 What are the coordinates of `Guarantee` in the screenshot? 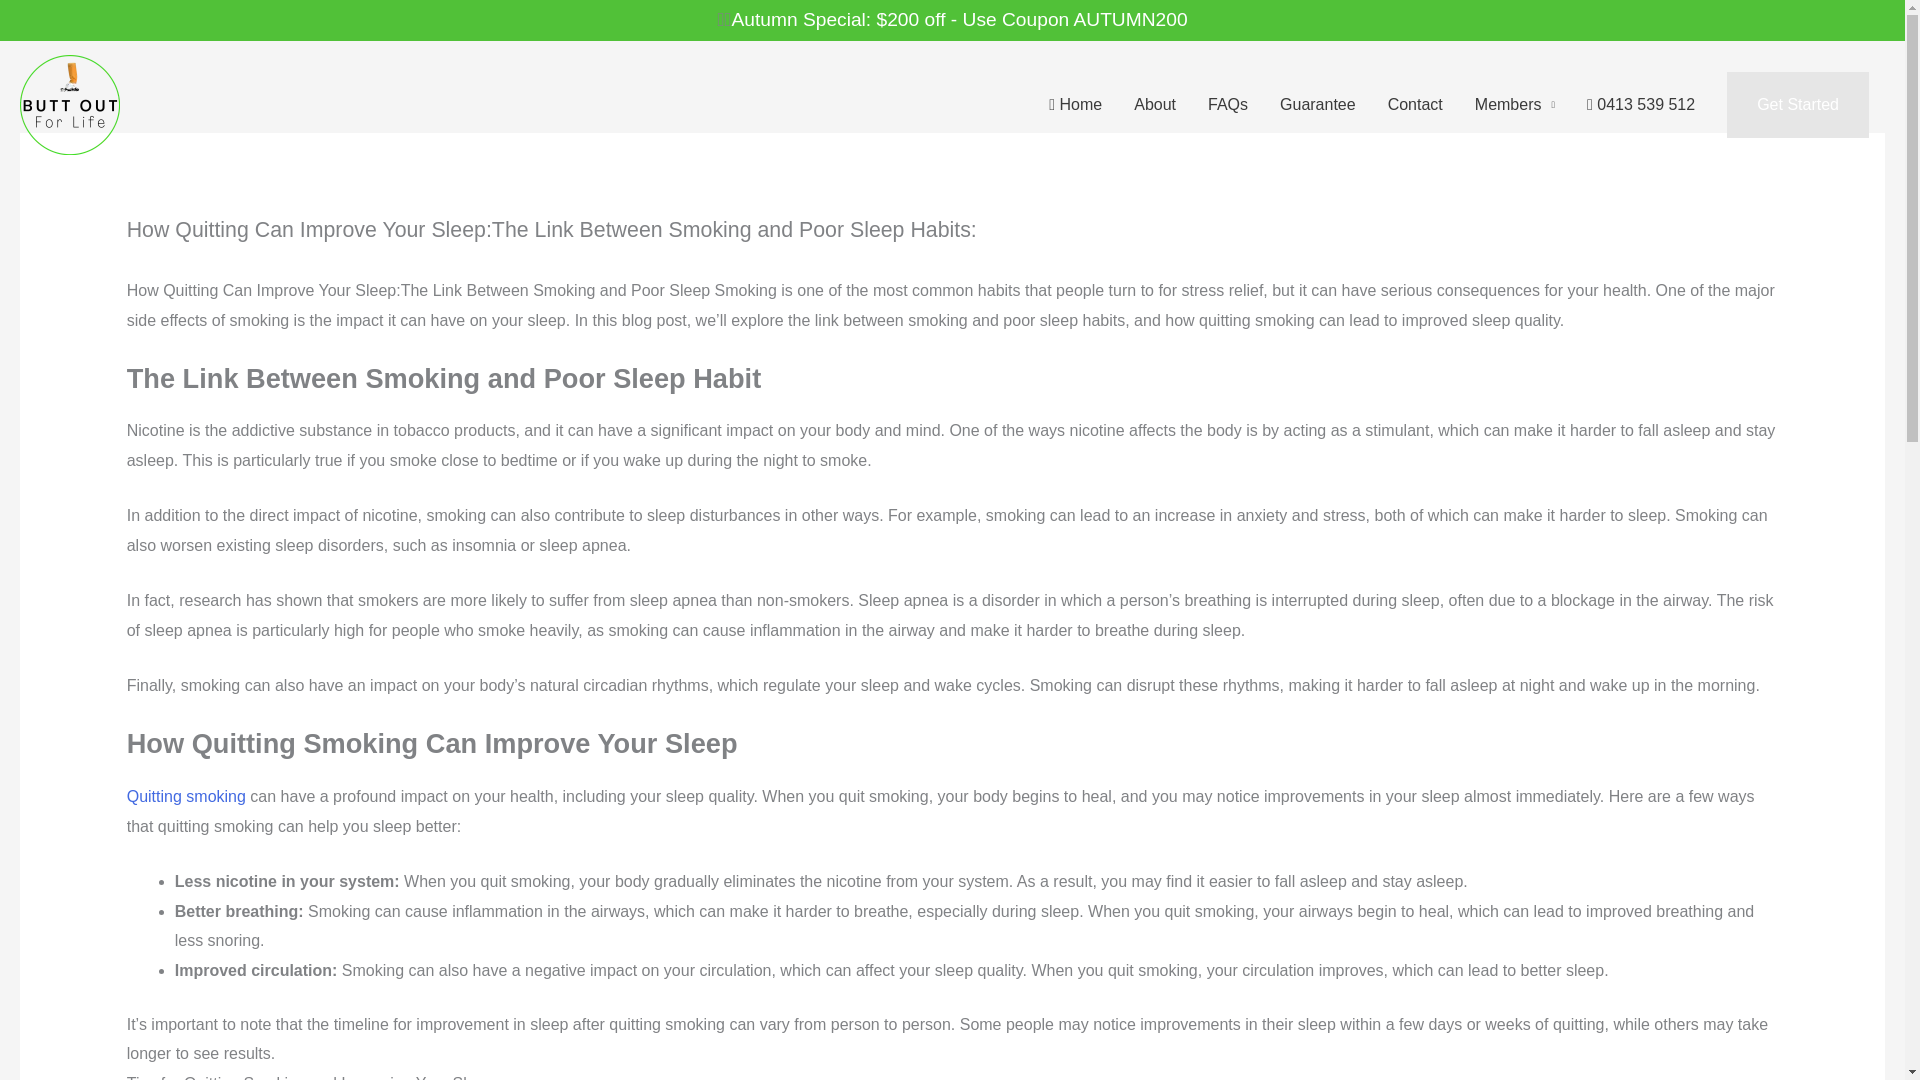 It's located at (1318, 105).